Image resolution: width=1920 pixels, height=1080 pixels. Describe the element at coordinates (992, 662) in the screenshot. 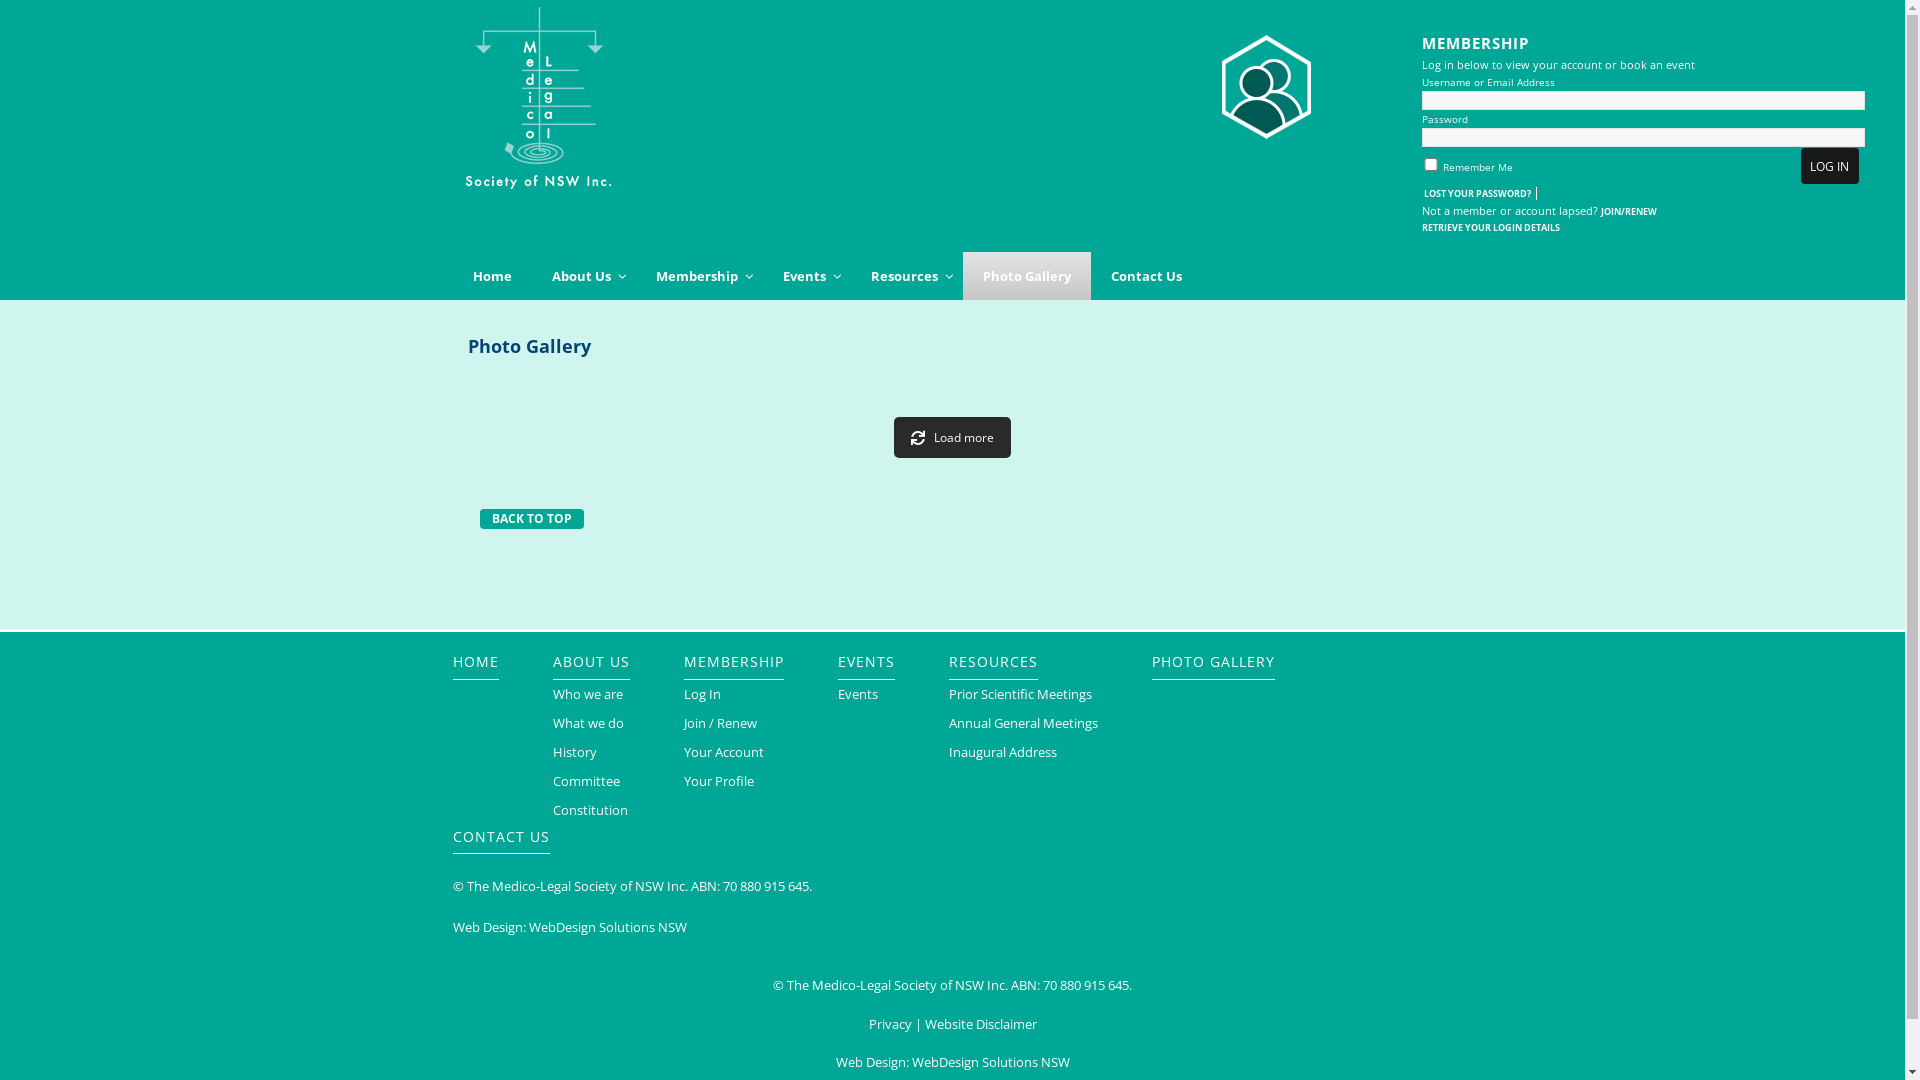

I see `RESOURCES` at that location.